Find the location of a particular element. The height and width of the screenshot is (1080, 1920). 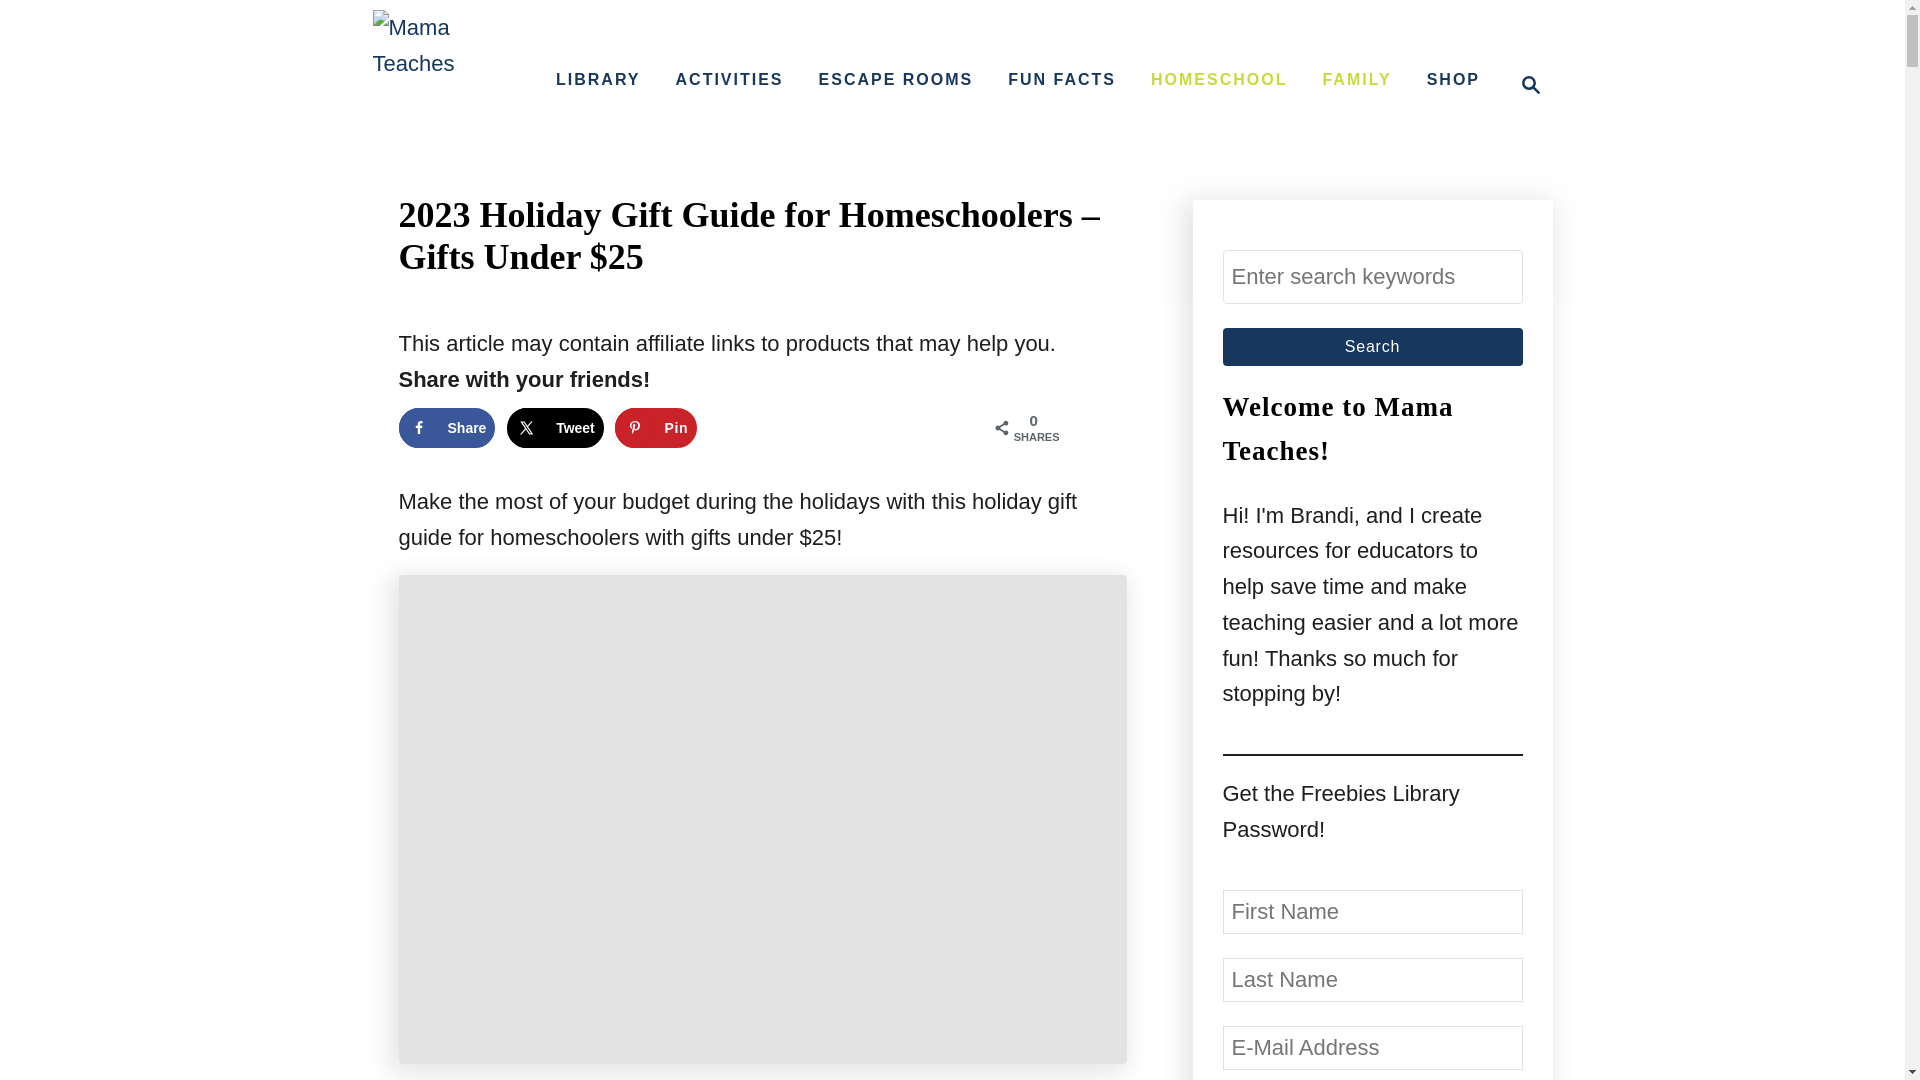

ESCAPE ROOMS is located at coordinates (896, 80).